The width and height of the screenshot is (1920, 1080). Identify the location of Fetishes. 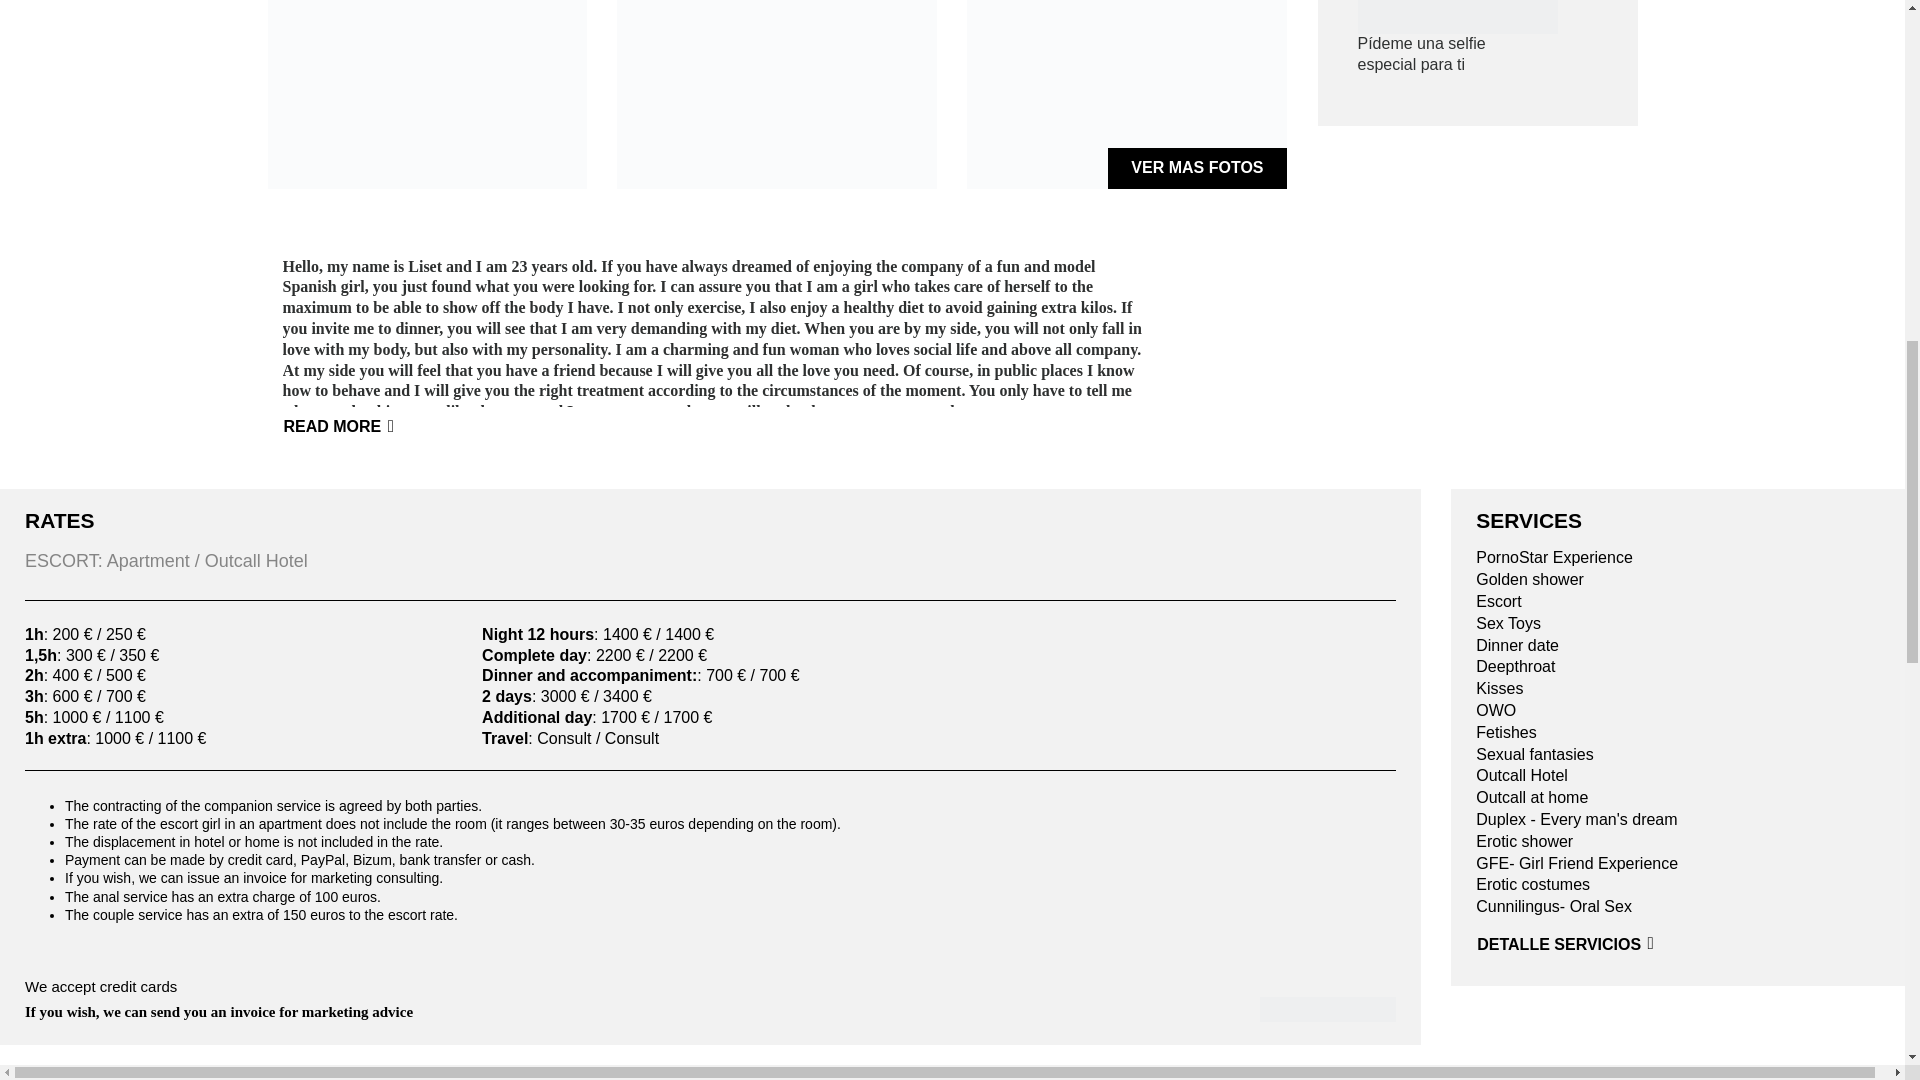
(1678, 733).